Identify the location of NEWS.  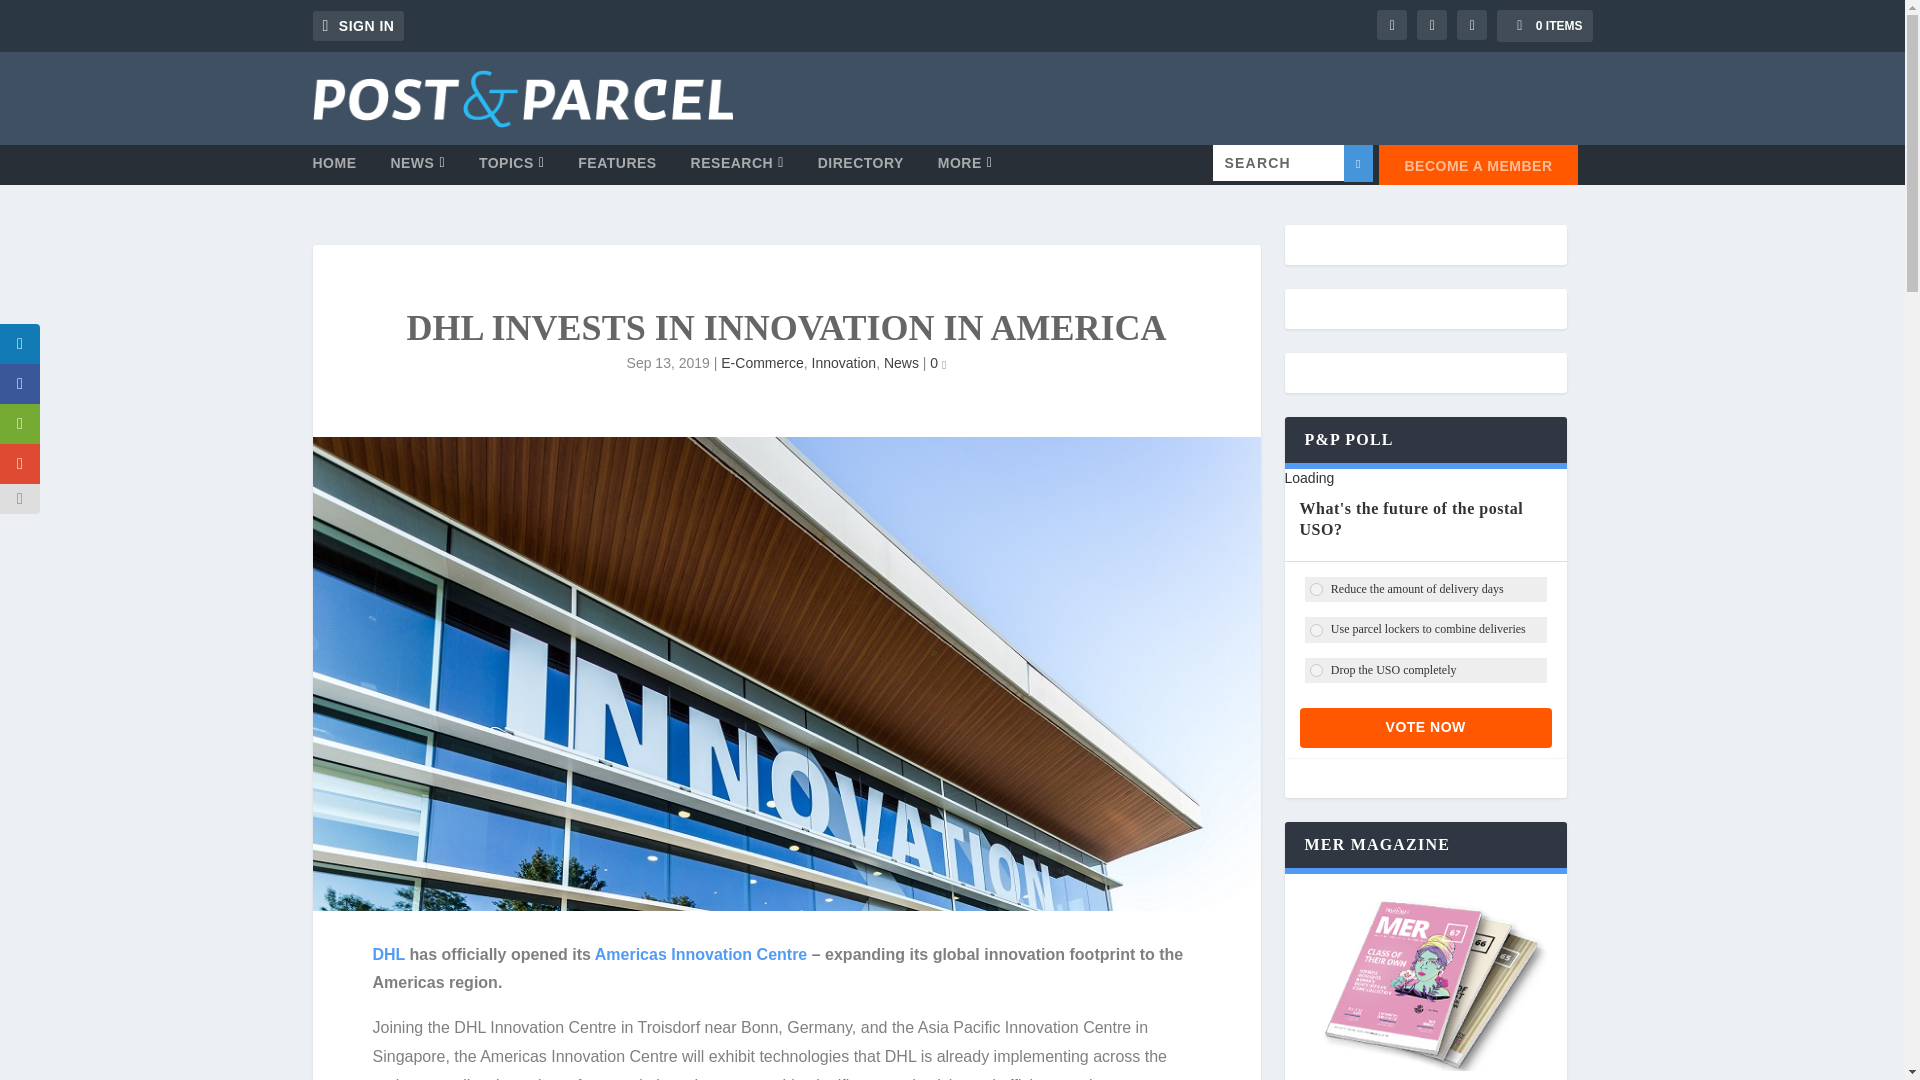
(417, 170).